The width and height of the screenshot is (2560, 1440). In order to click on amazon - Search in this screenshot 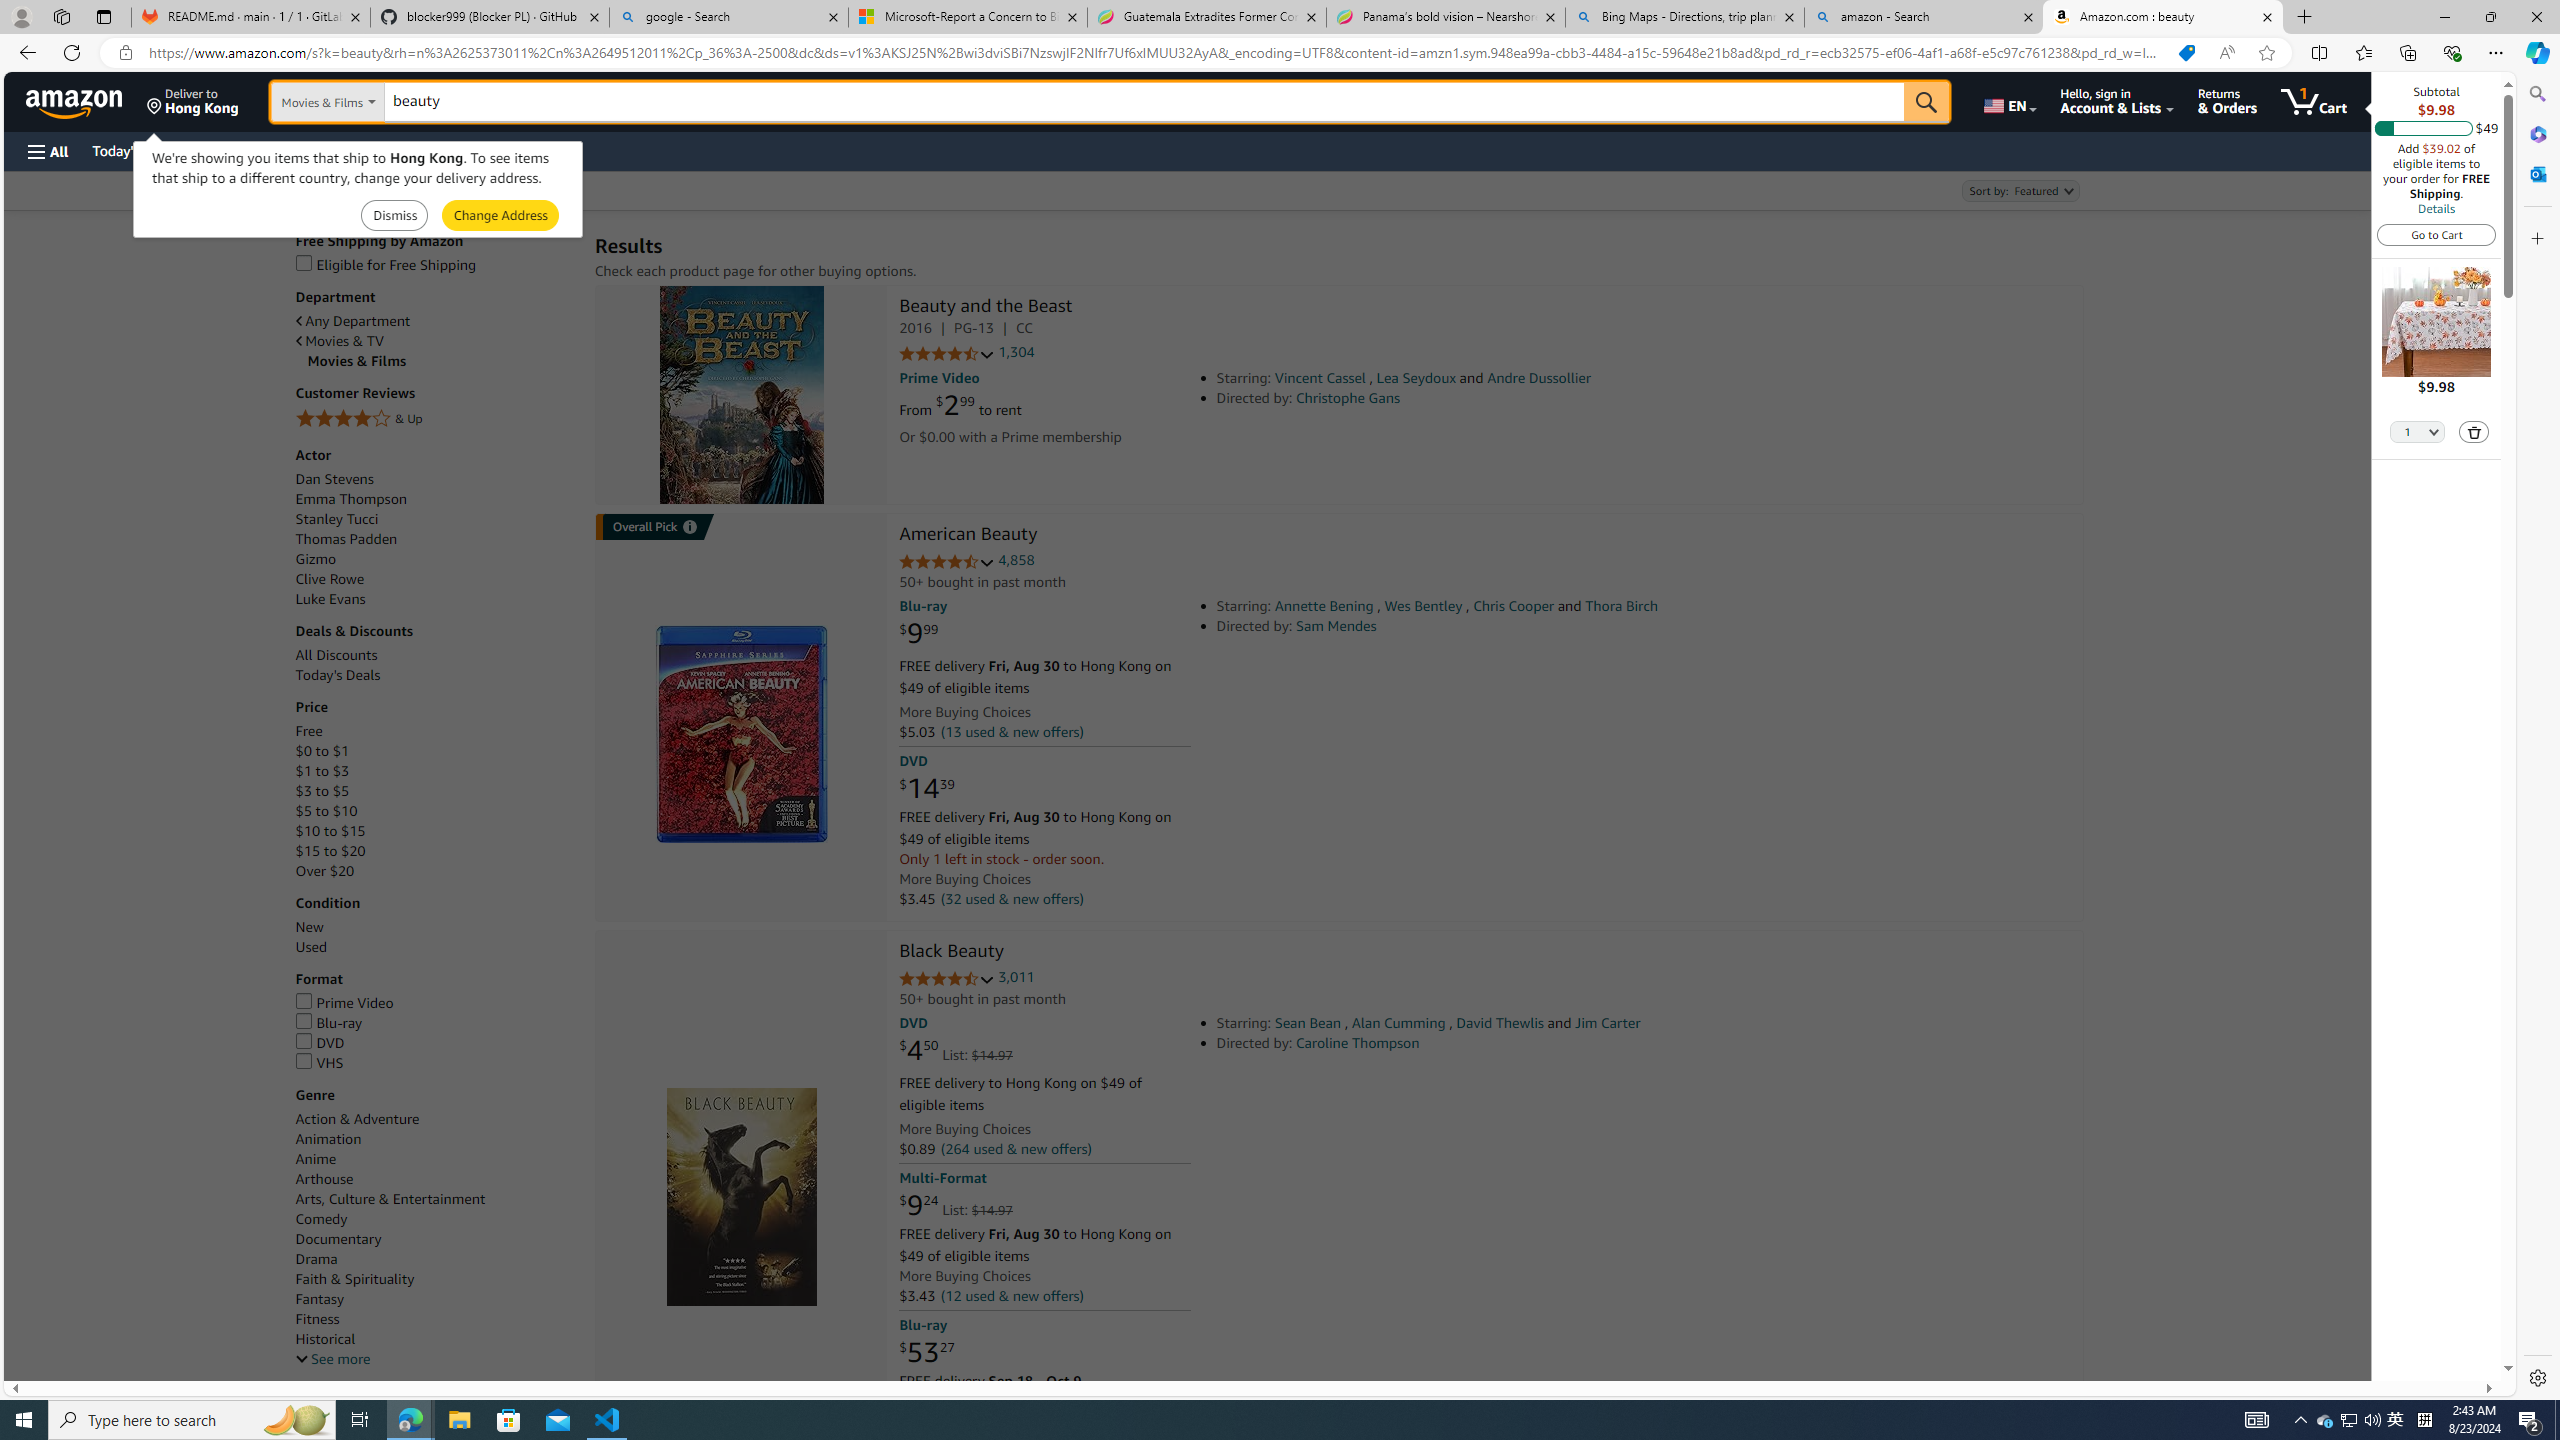, I will do `click(1925, 17)`.